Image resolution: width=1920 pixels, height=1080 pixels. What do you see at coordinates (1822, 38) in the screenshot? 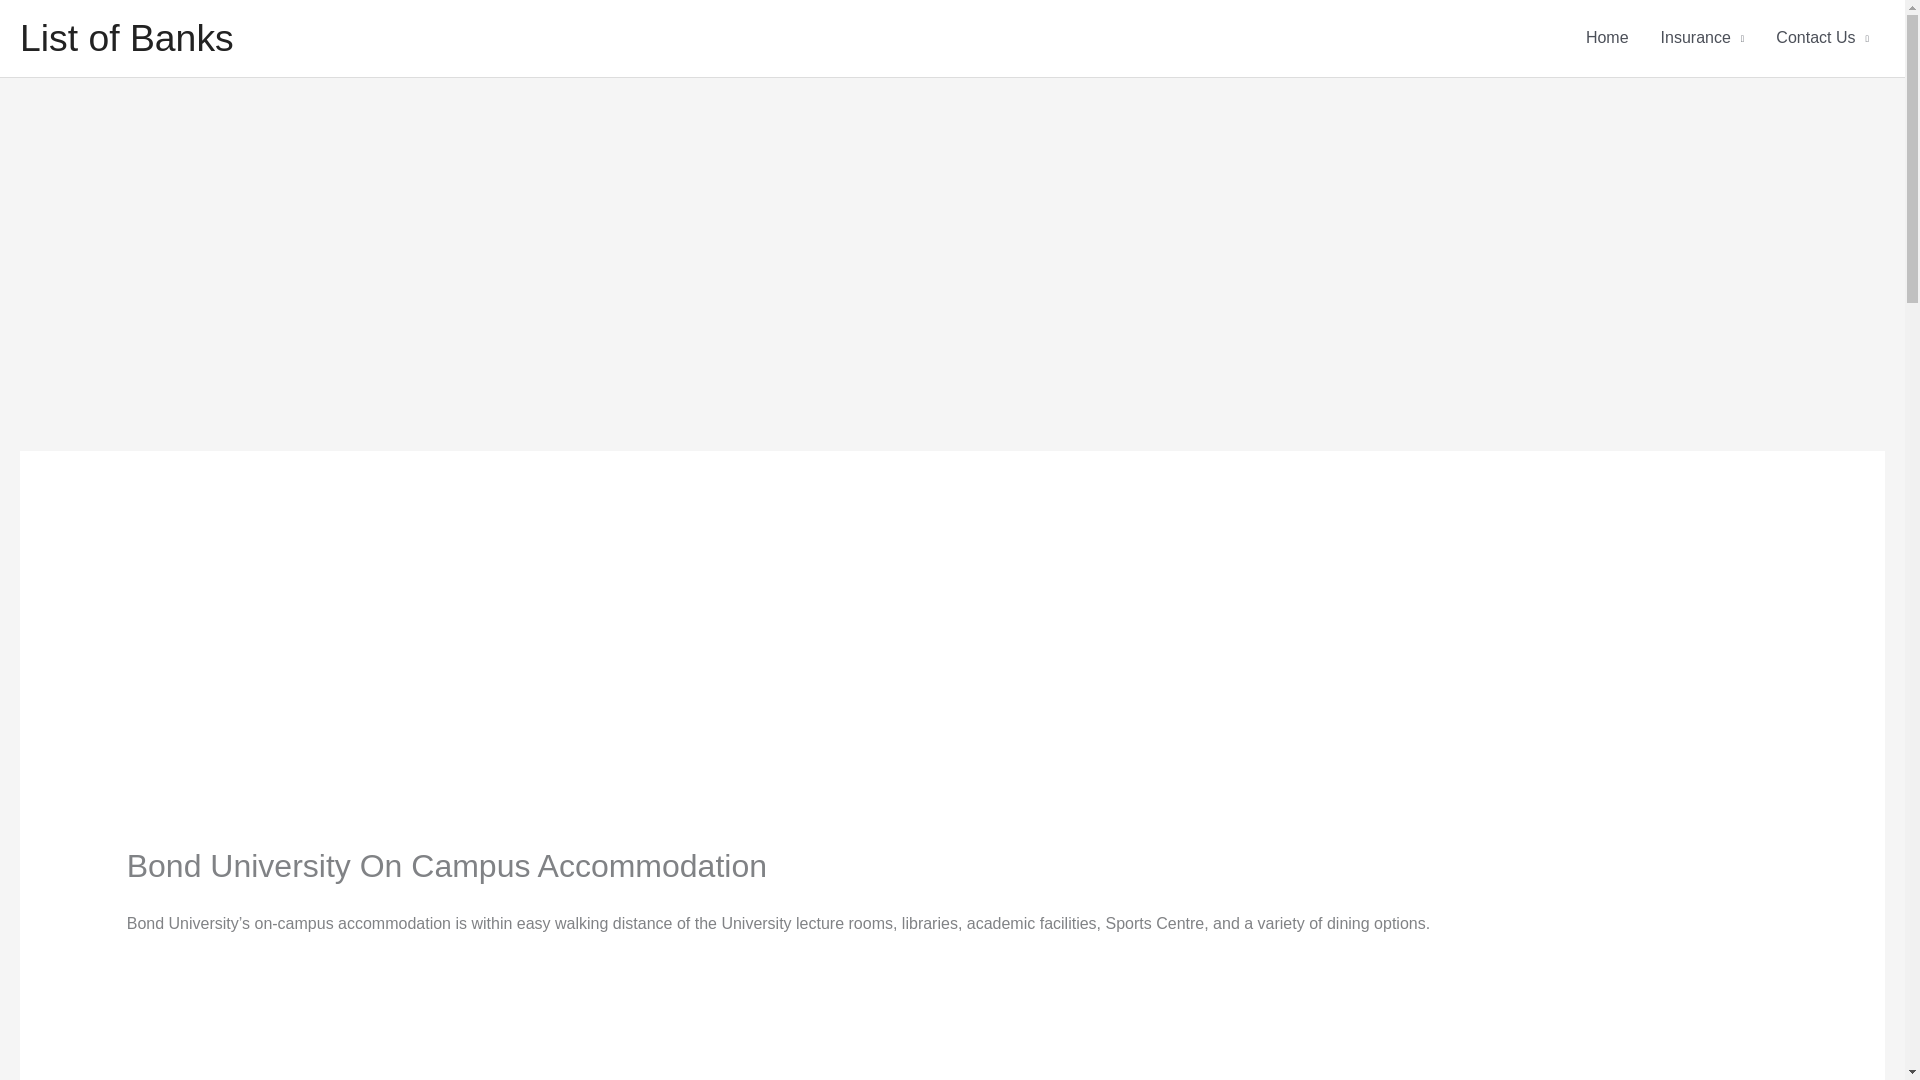
I see `Contact Us` at bounding box center [1822, 38].